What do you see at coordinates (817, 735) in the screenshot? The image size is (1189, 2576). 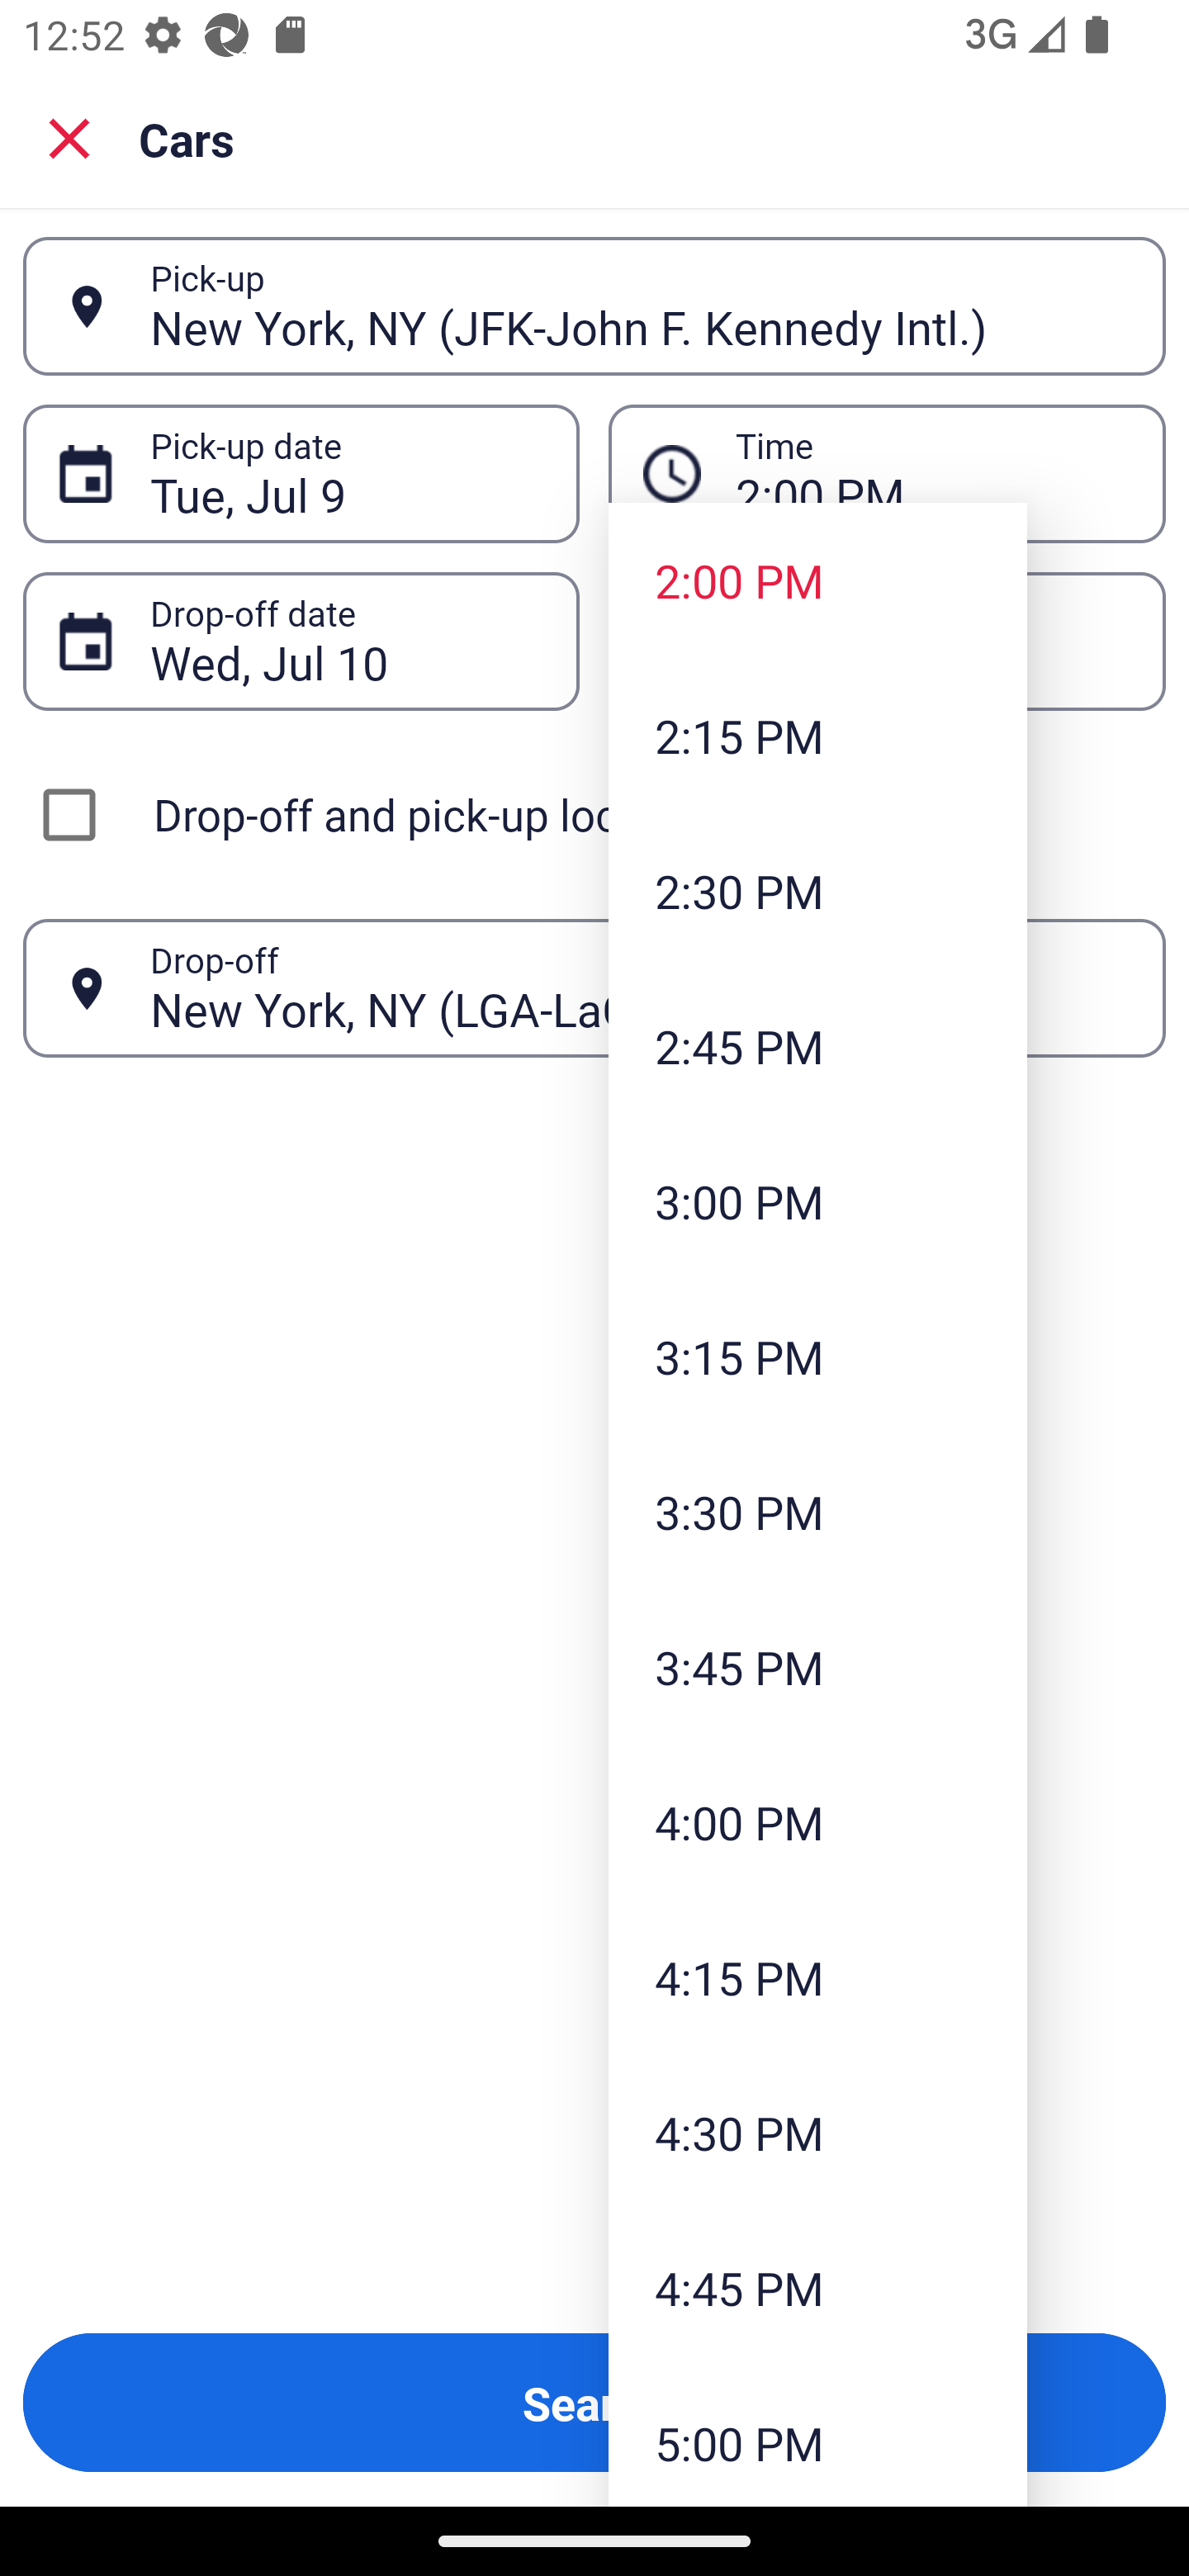 I see `2:15 PM` at bounding box center [817, 735].